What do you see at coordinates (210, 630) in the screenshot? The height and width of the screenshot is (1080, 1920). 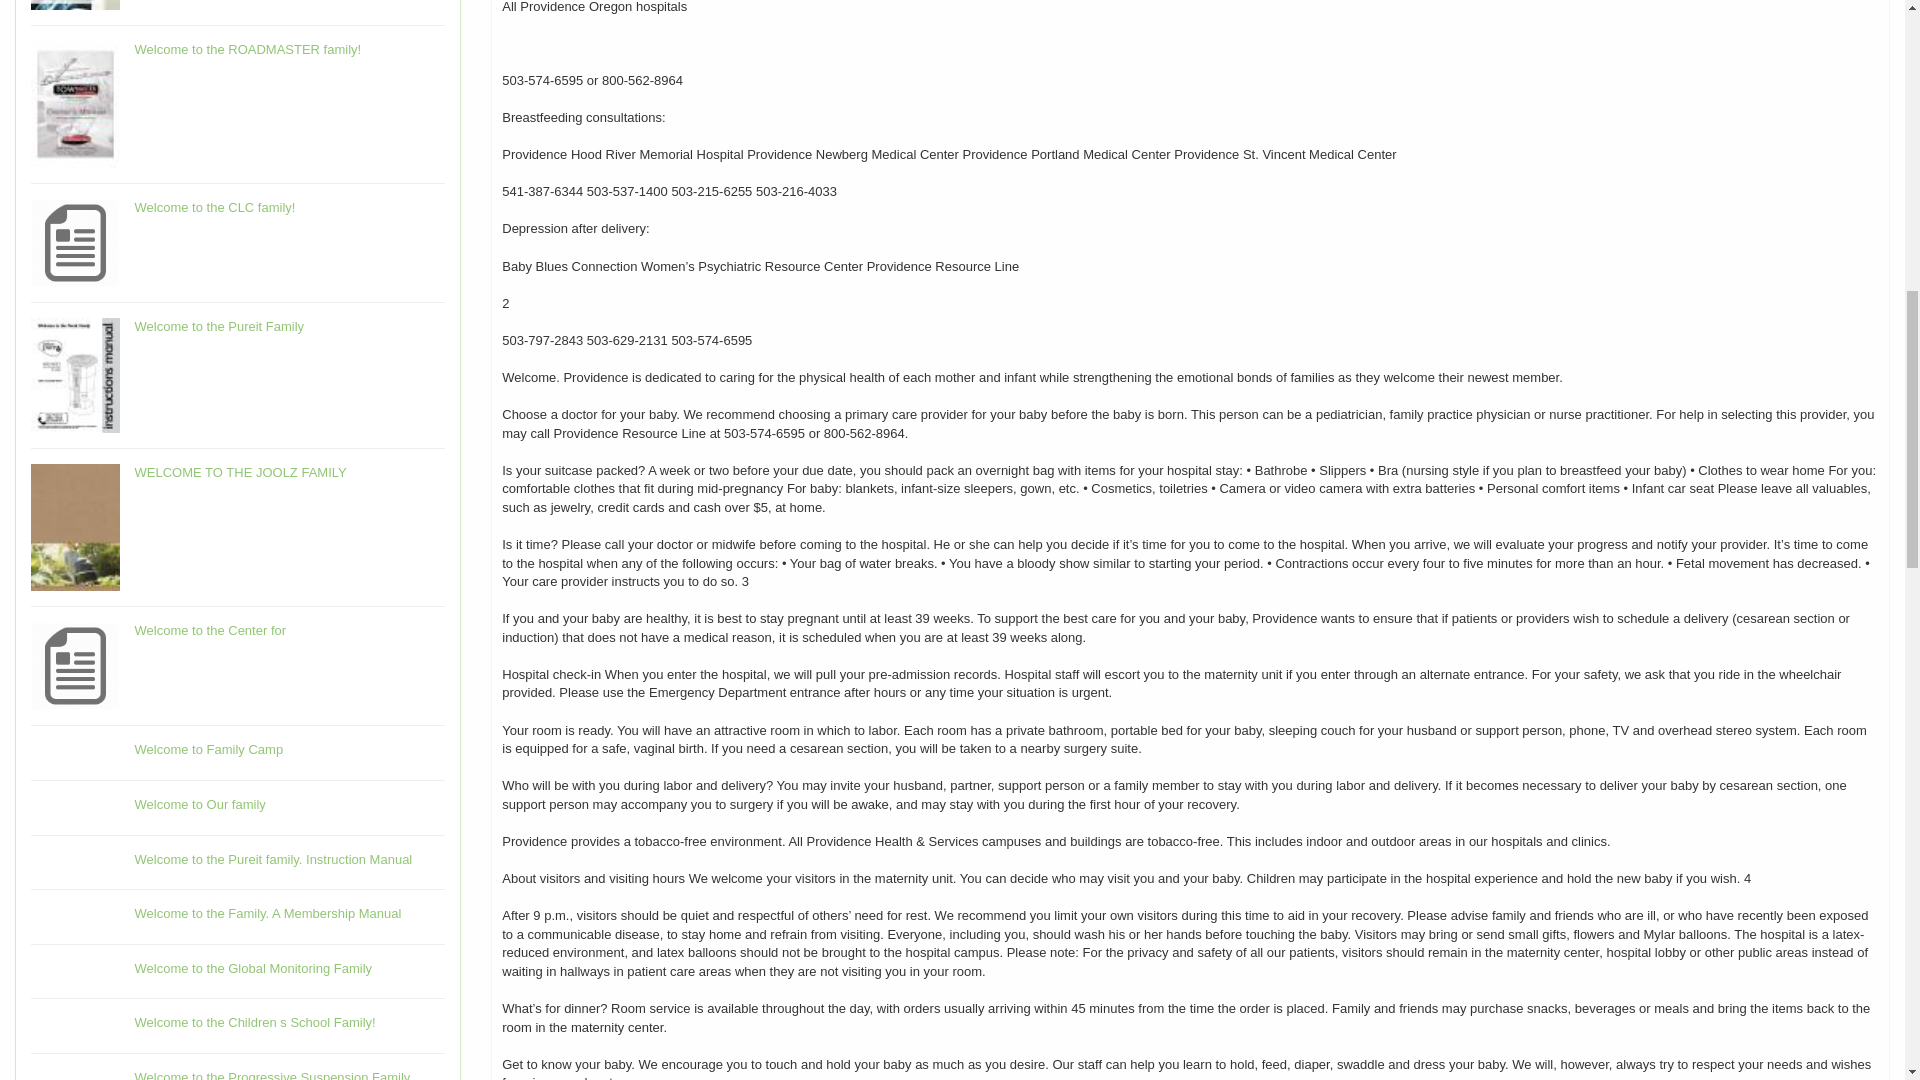 I see `Welcome to the Center for` at bounding box center [210, 630].